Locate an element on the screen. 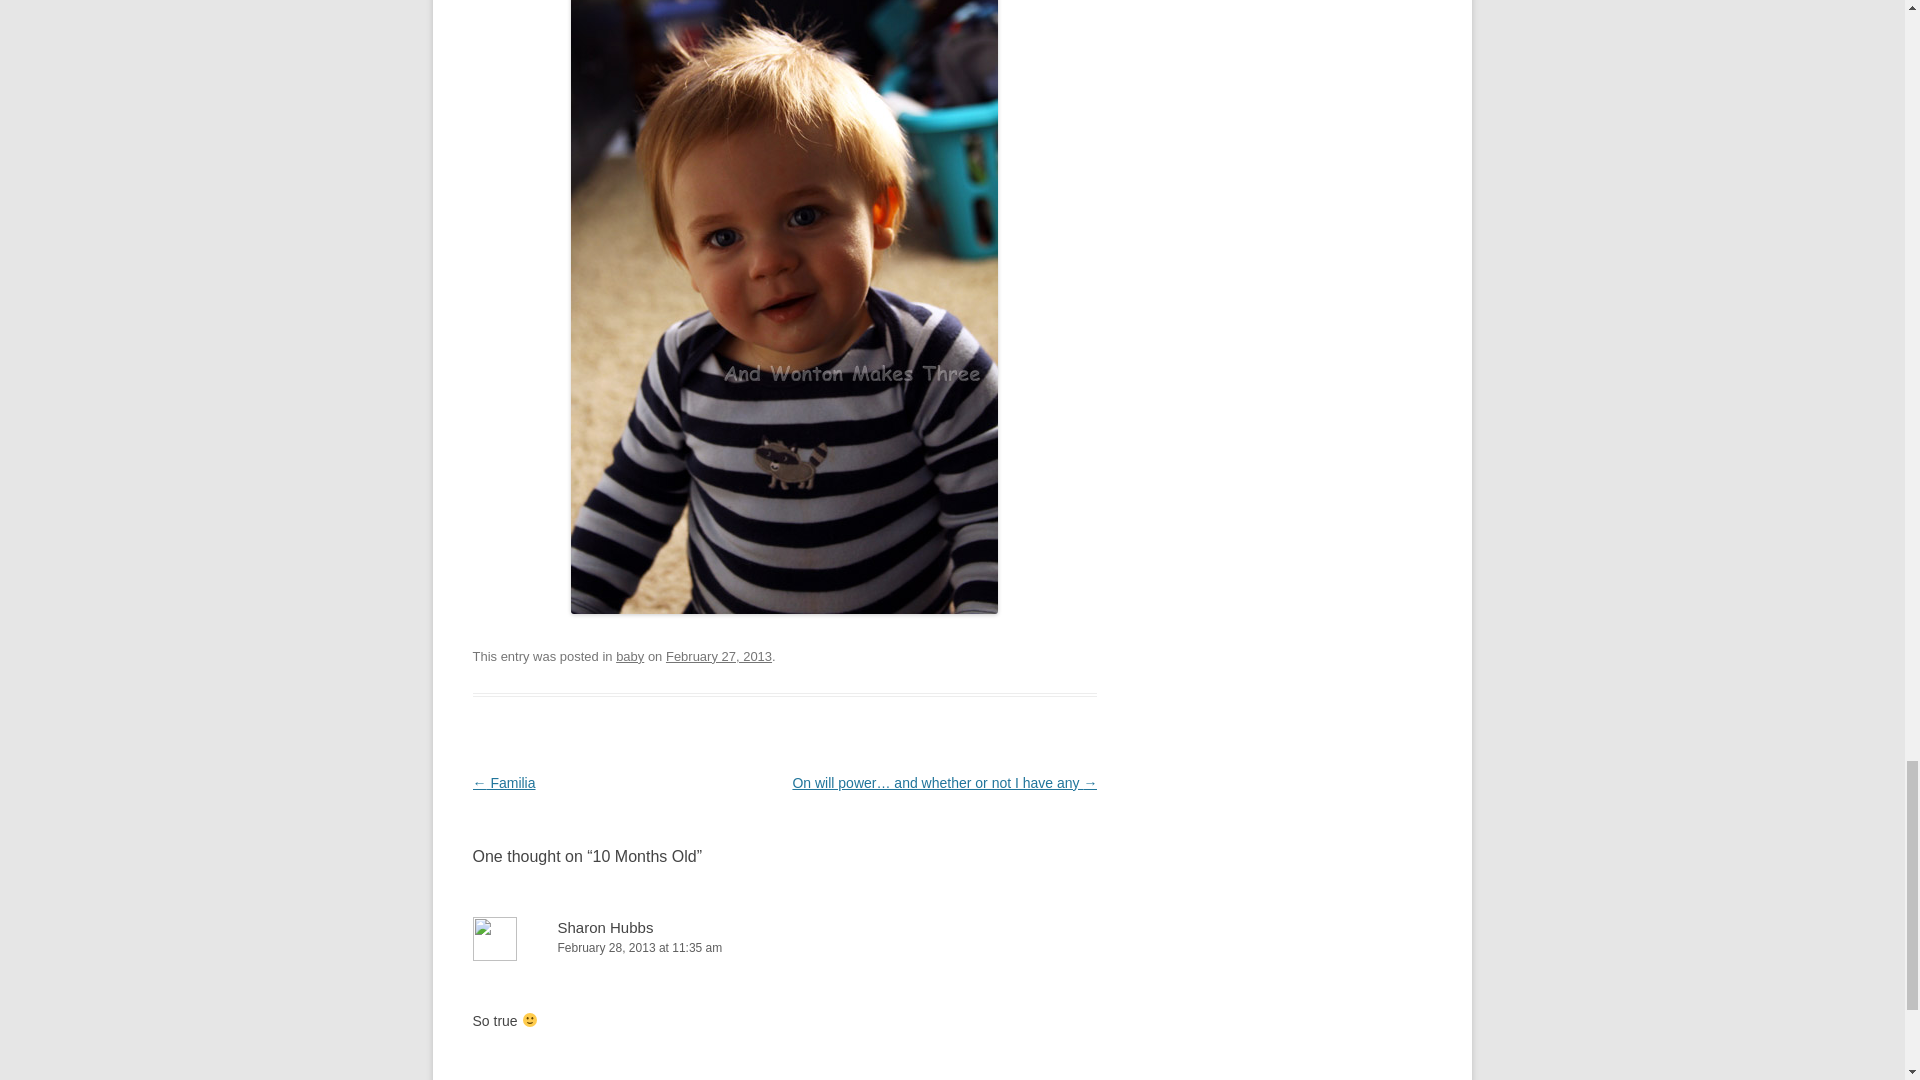  5:45 pm is located at coordinates (718, 656).